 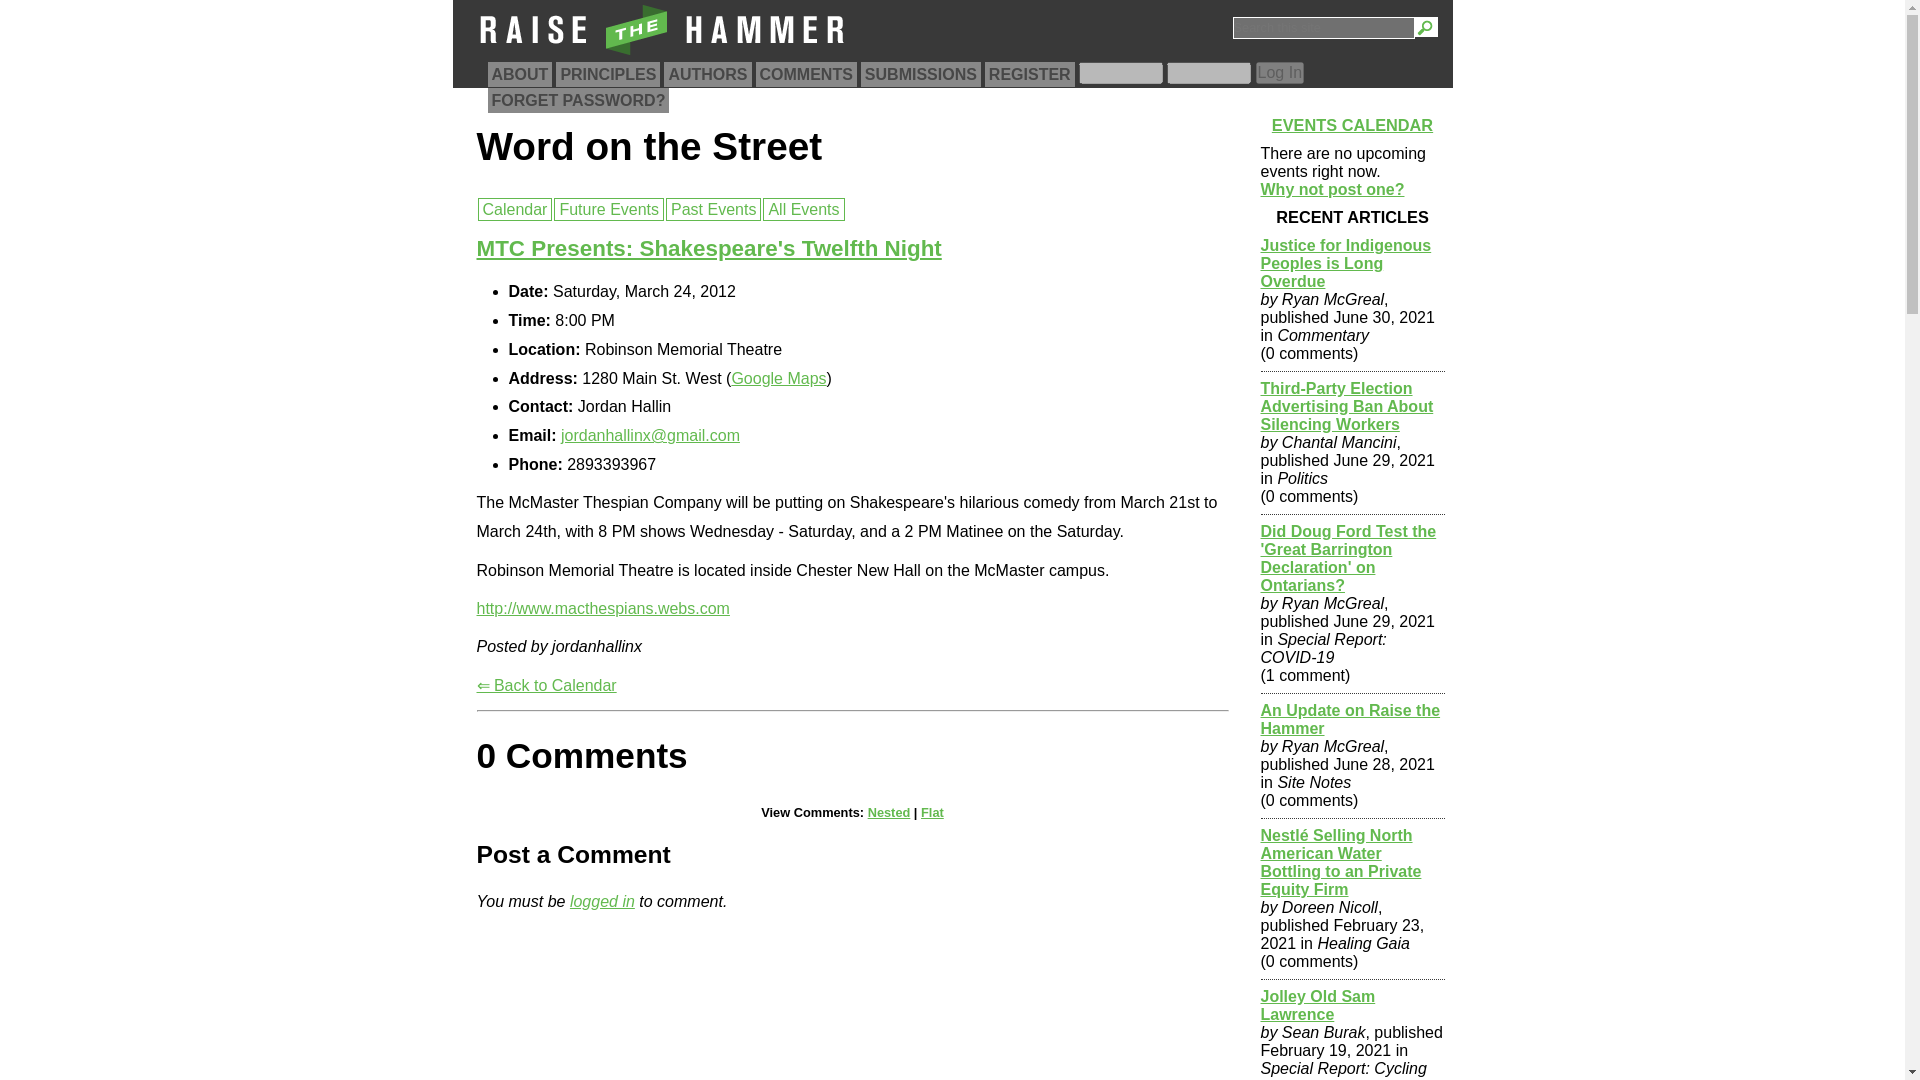 I want to click on Future Events, so click(x=609, y=209).